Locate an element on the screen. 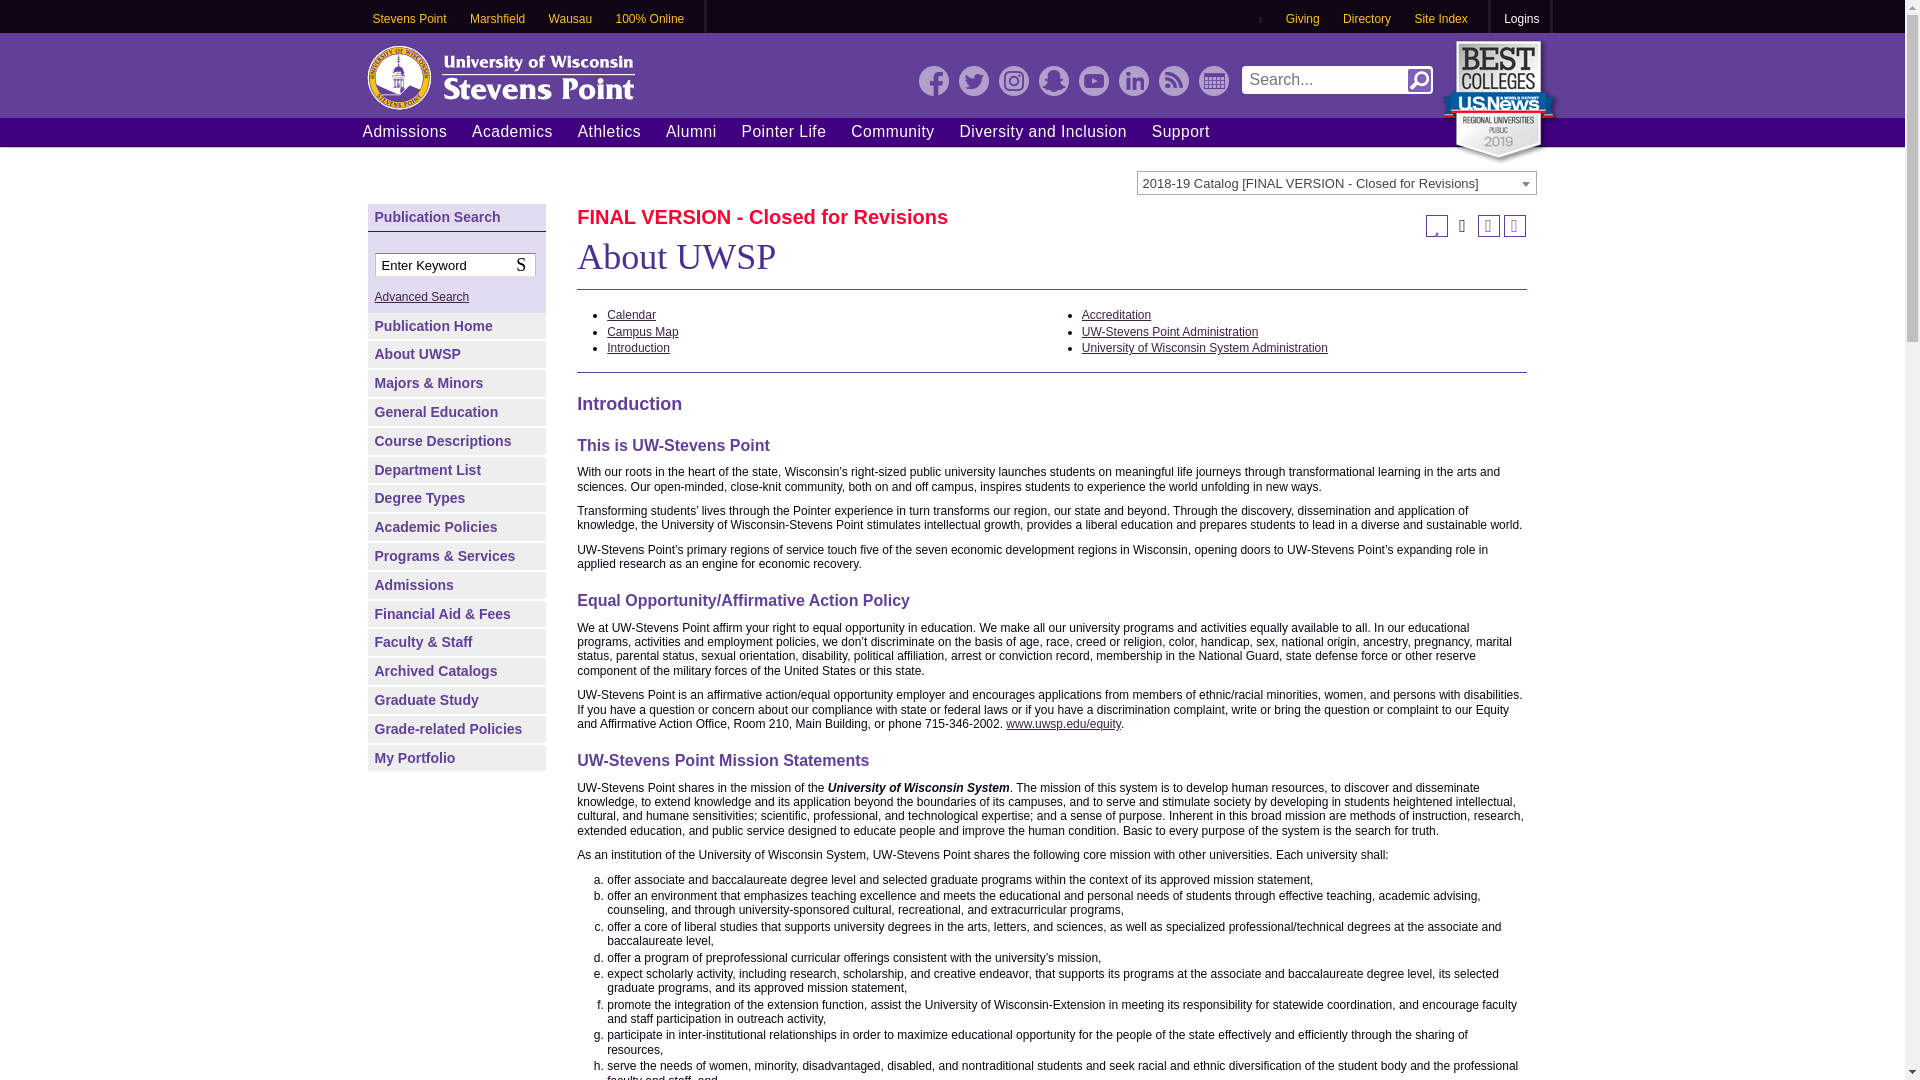  UWSP Blog is located at coordinates (1172, 80).